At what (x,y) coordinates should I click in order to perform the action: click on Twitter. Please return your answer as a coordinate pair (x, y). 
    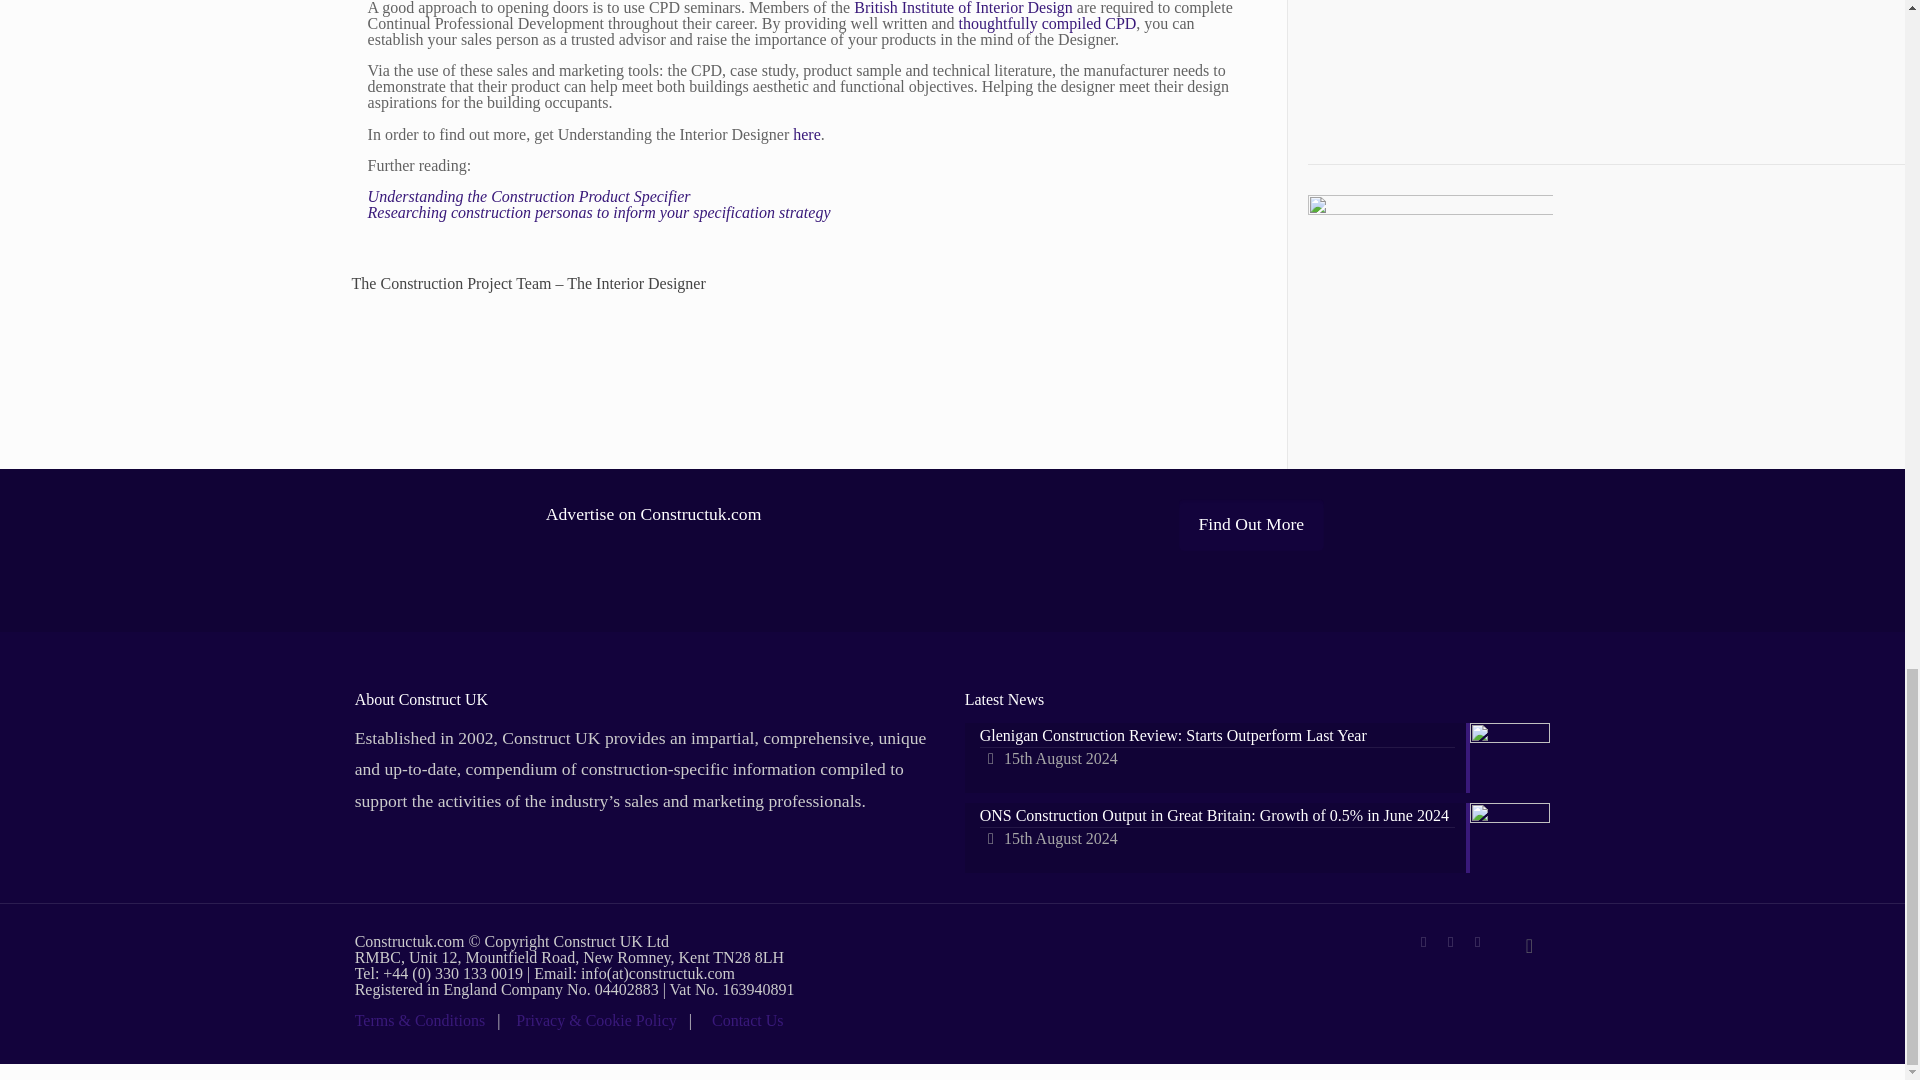
    Looking at the image, I should click on (1450, 942).